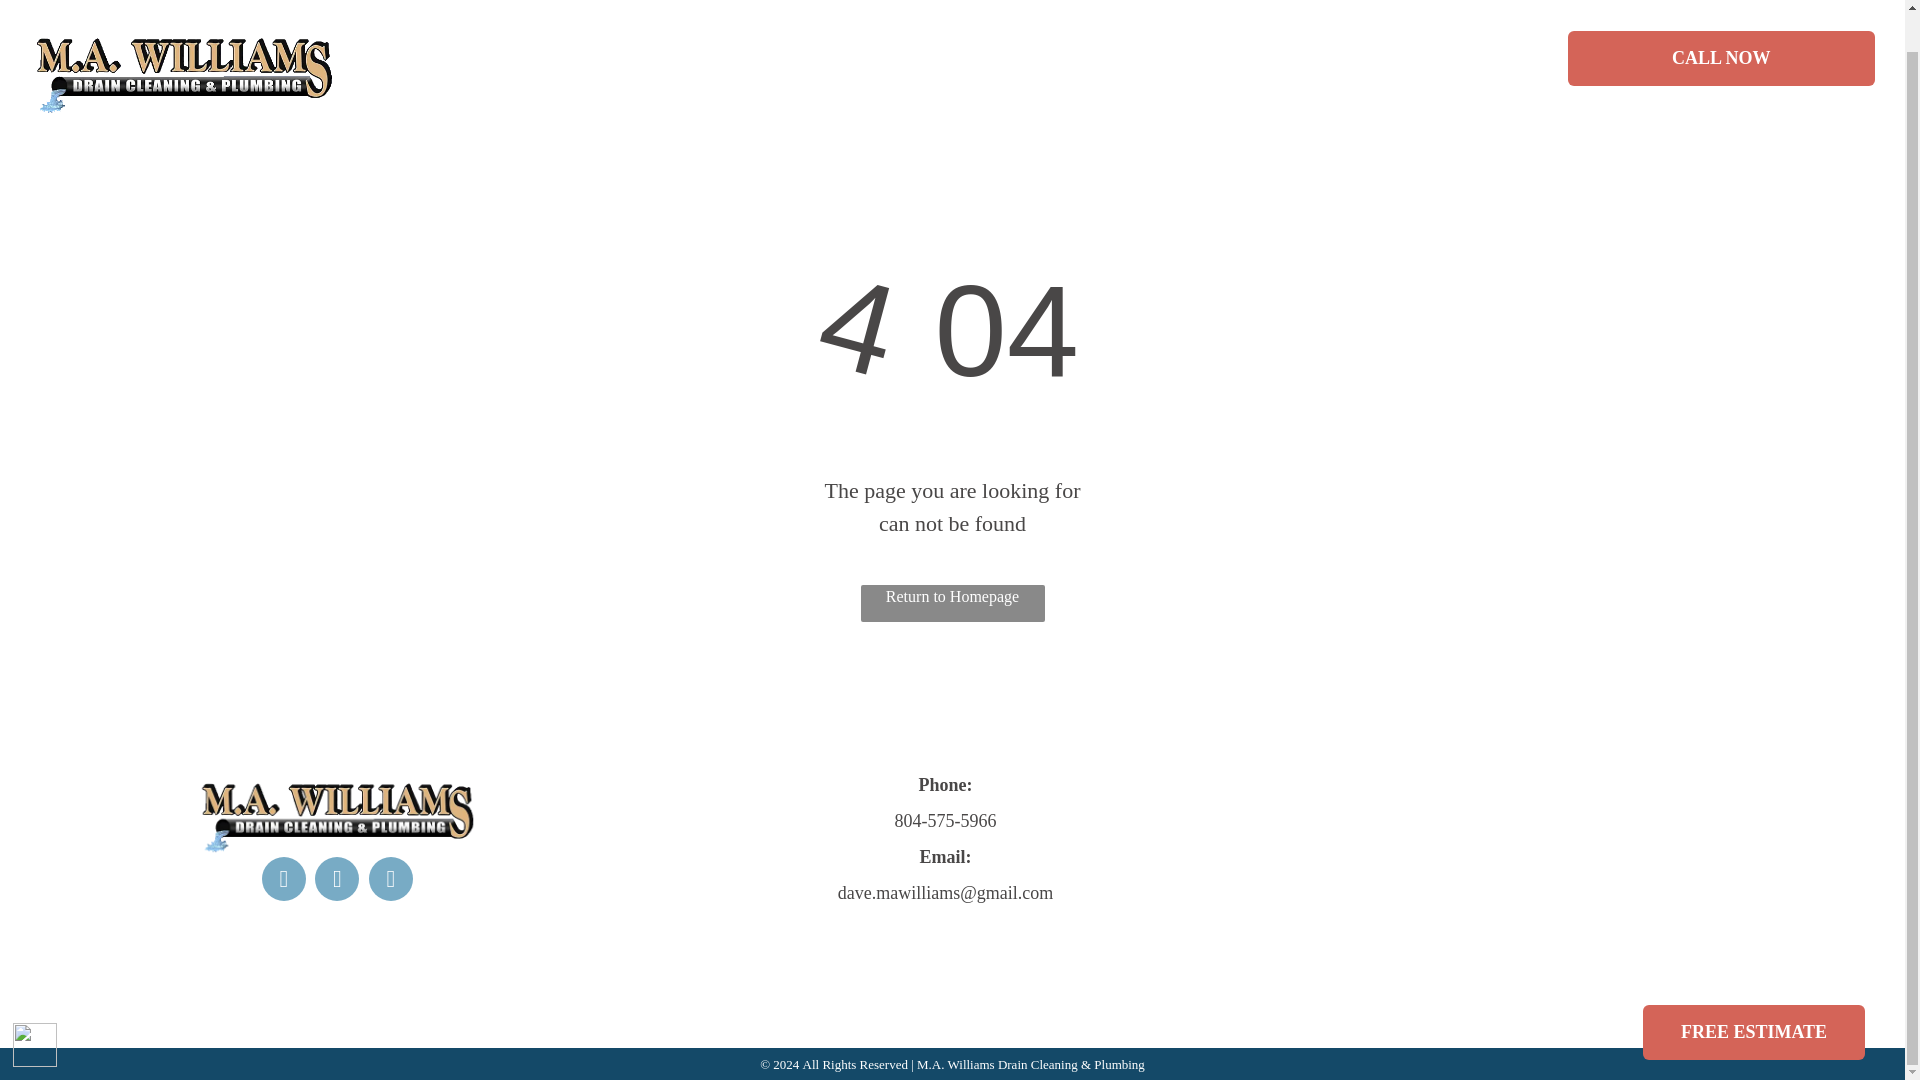 This screenshot has width=1920, height=1080. Describe the element at coordinates (694, 22) in the screenshot. I see `MEET THE TEAM` at that location.